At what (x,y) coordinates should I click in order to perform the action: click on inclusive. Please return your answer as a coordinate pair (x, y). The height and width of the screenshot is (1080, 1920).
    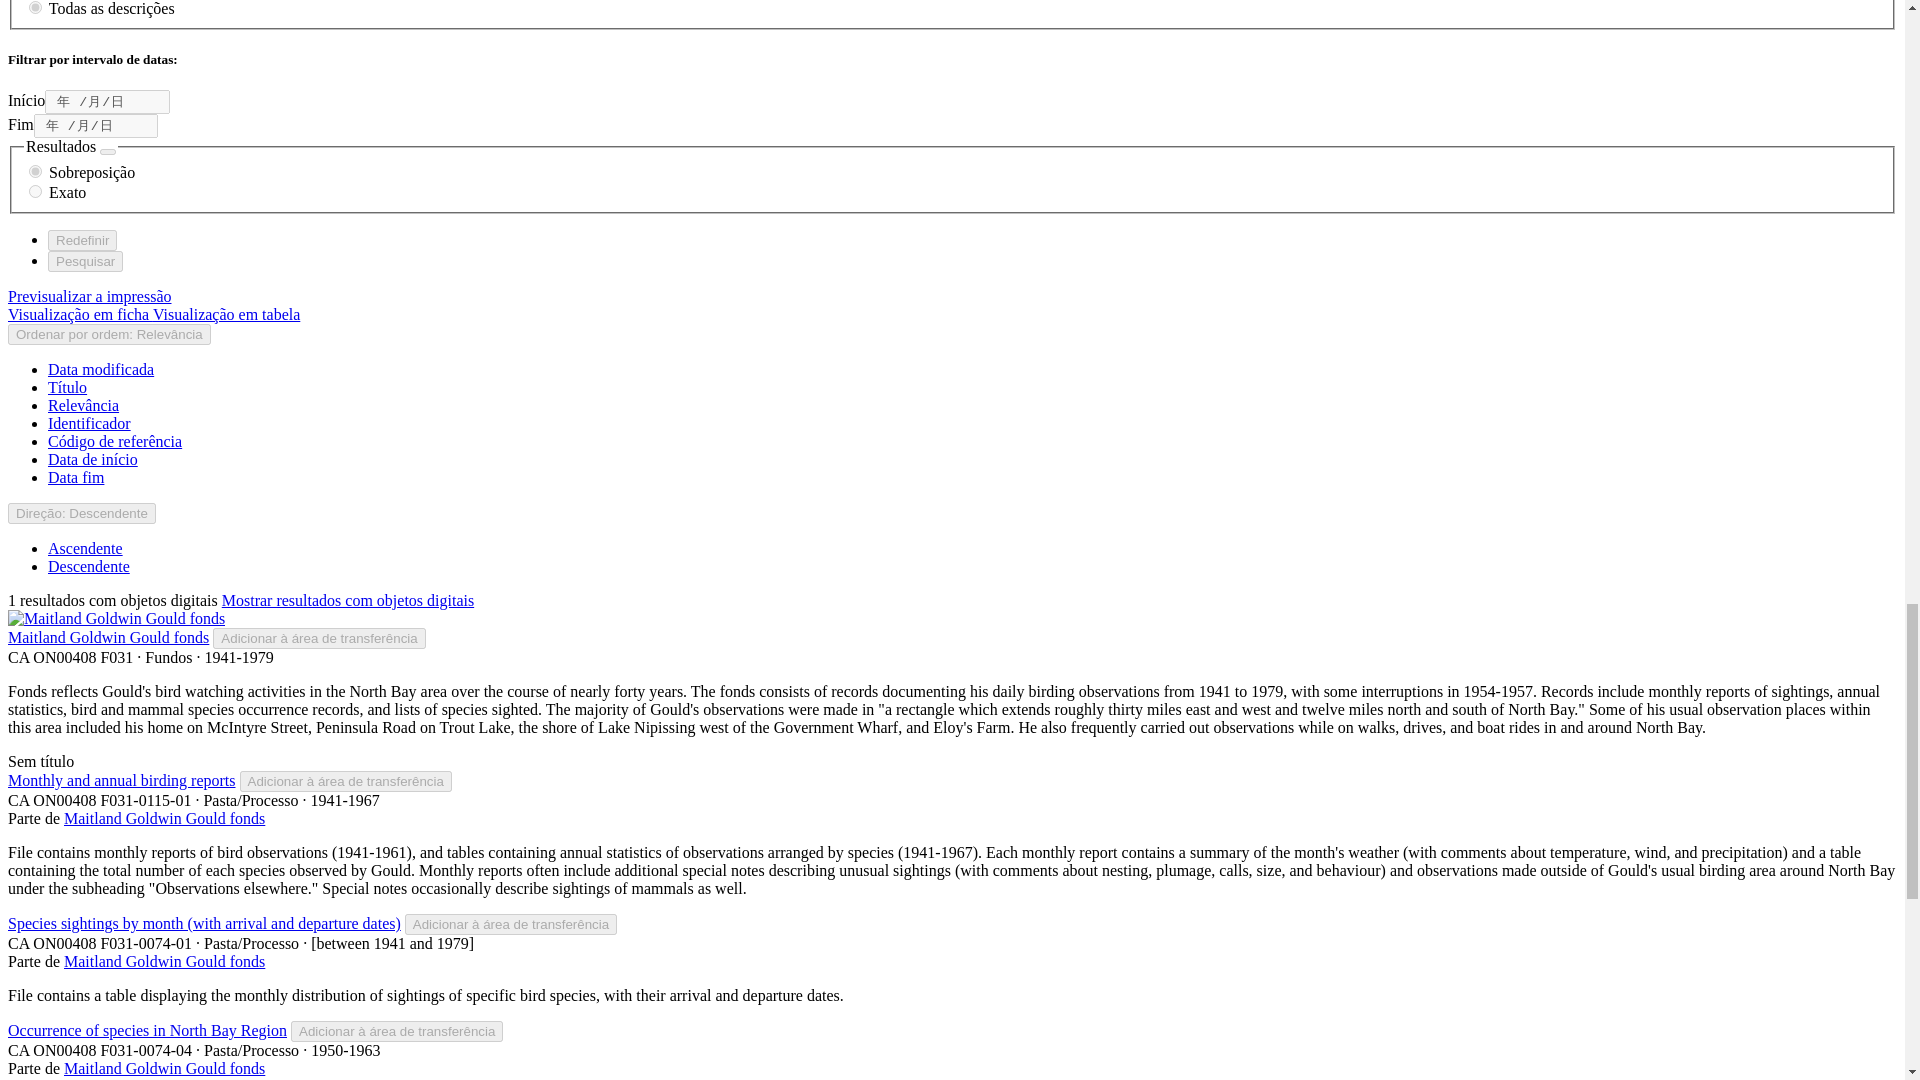
    Looking at the image, I should click on (35, 172).